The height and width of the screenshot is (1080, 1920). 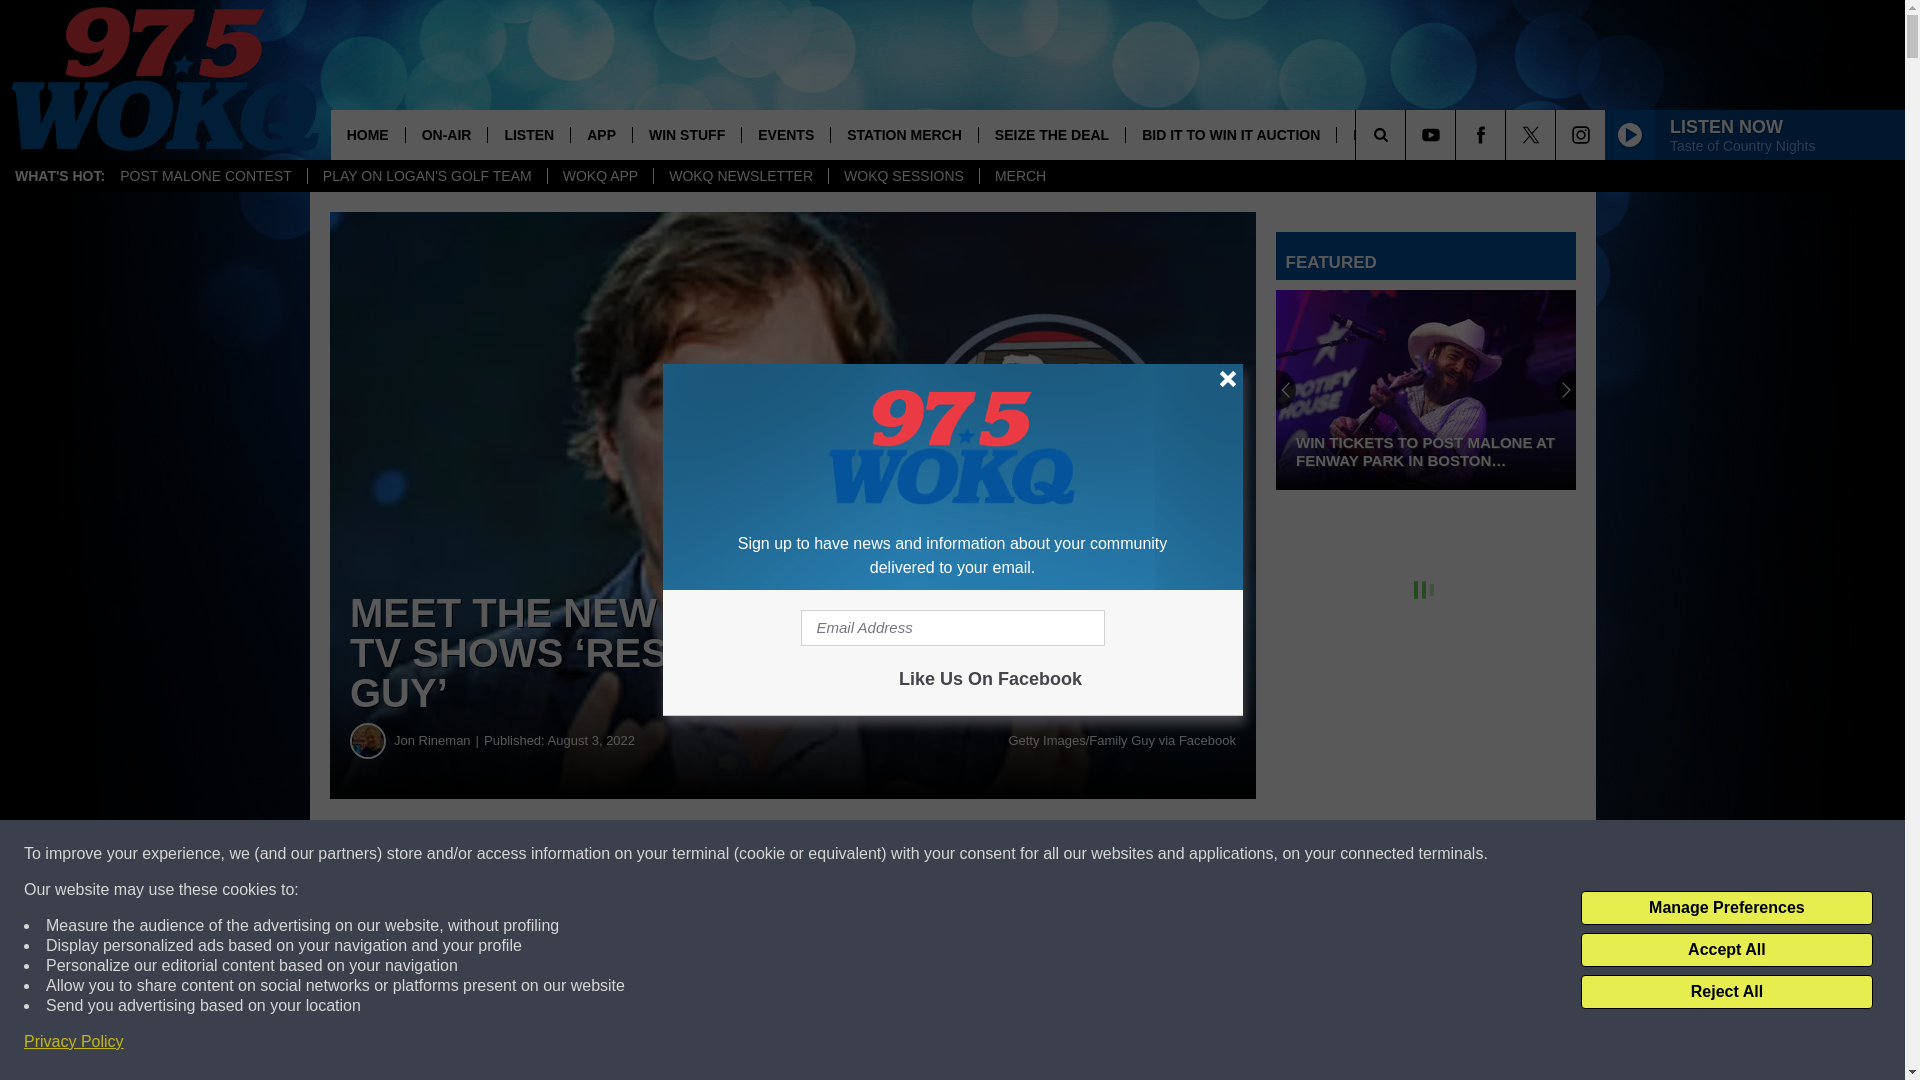 What do you see at coordinates (74, 1042) in the screenshot?
I see `Privacy Policy` at bounding box center [74, 1042].